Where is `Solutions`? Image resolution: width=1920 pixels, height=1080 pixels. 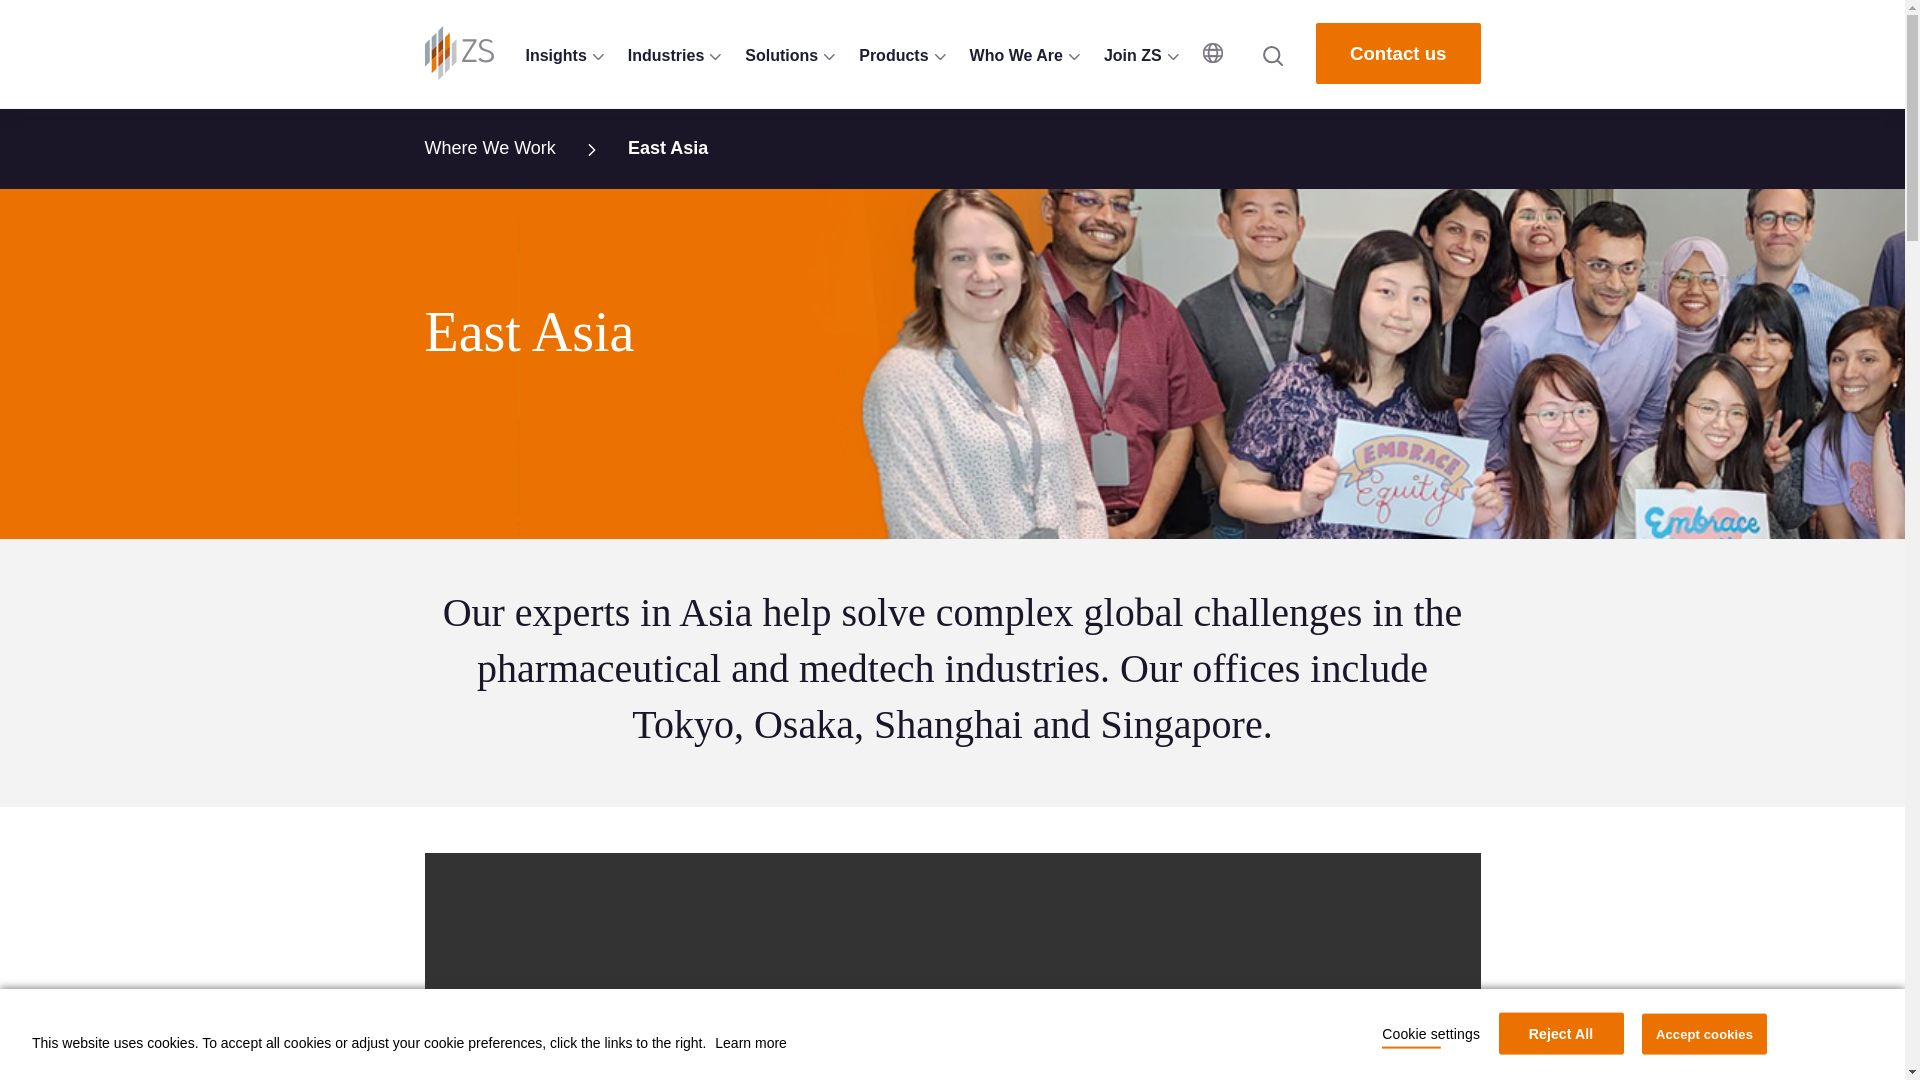
Solutions is located at coordinates (790, 56).